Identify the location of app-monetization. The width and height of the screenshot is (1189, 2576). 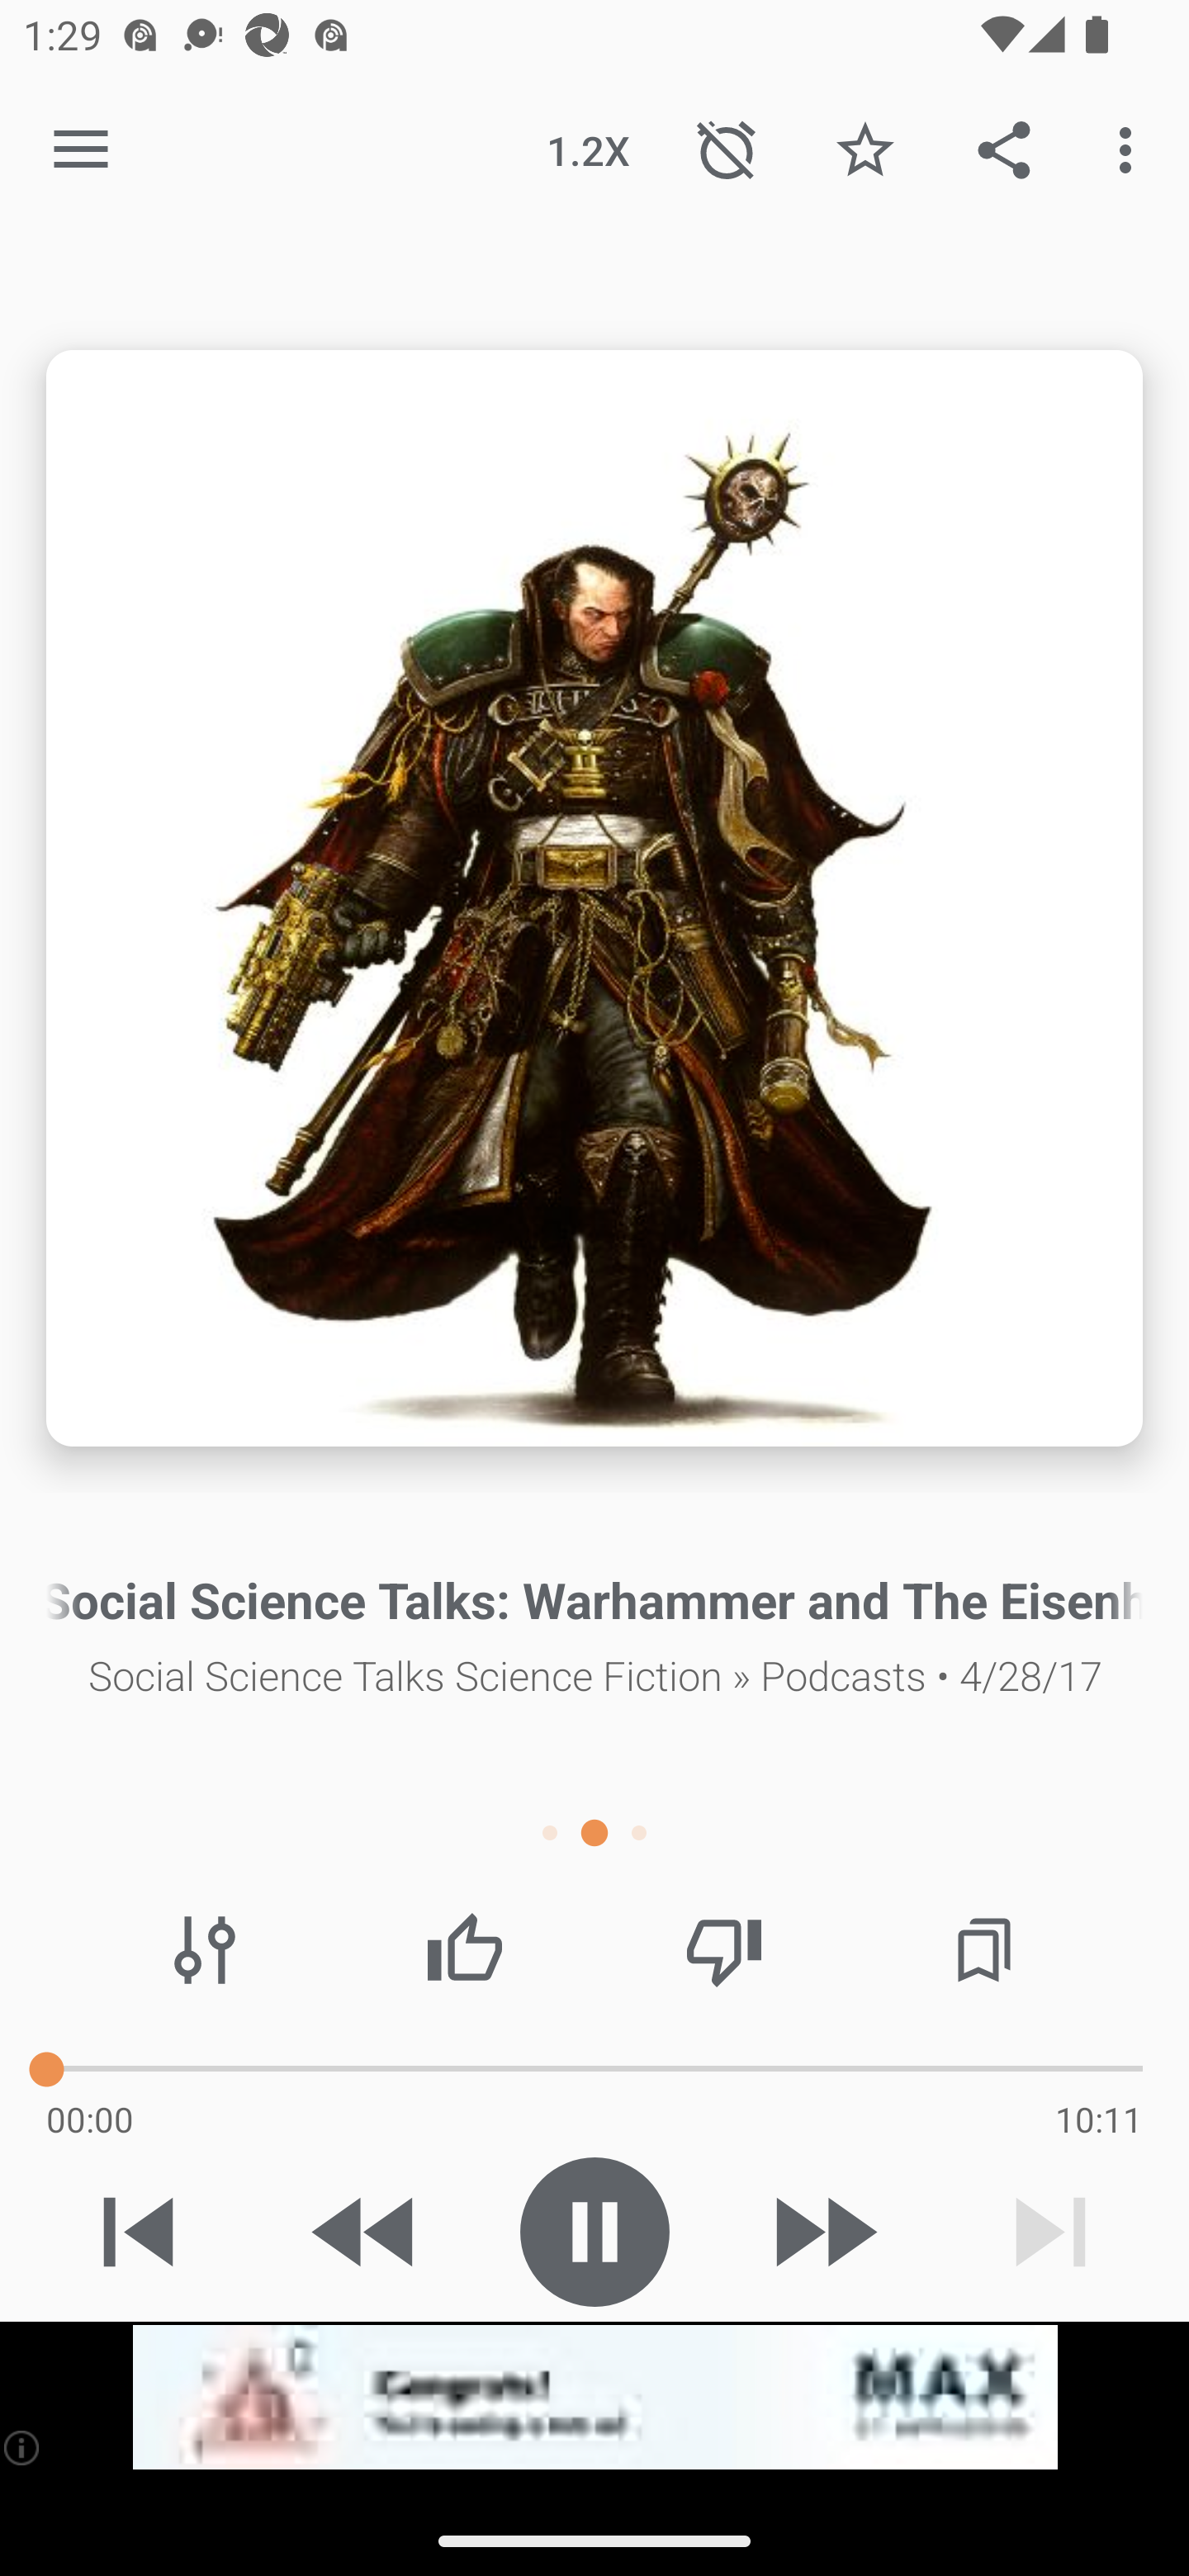
(594, 2398).